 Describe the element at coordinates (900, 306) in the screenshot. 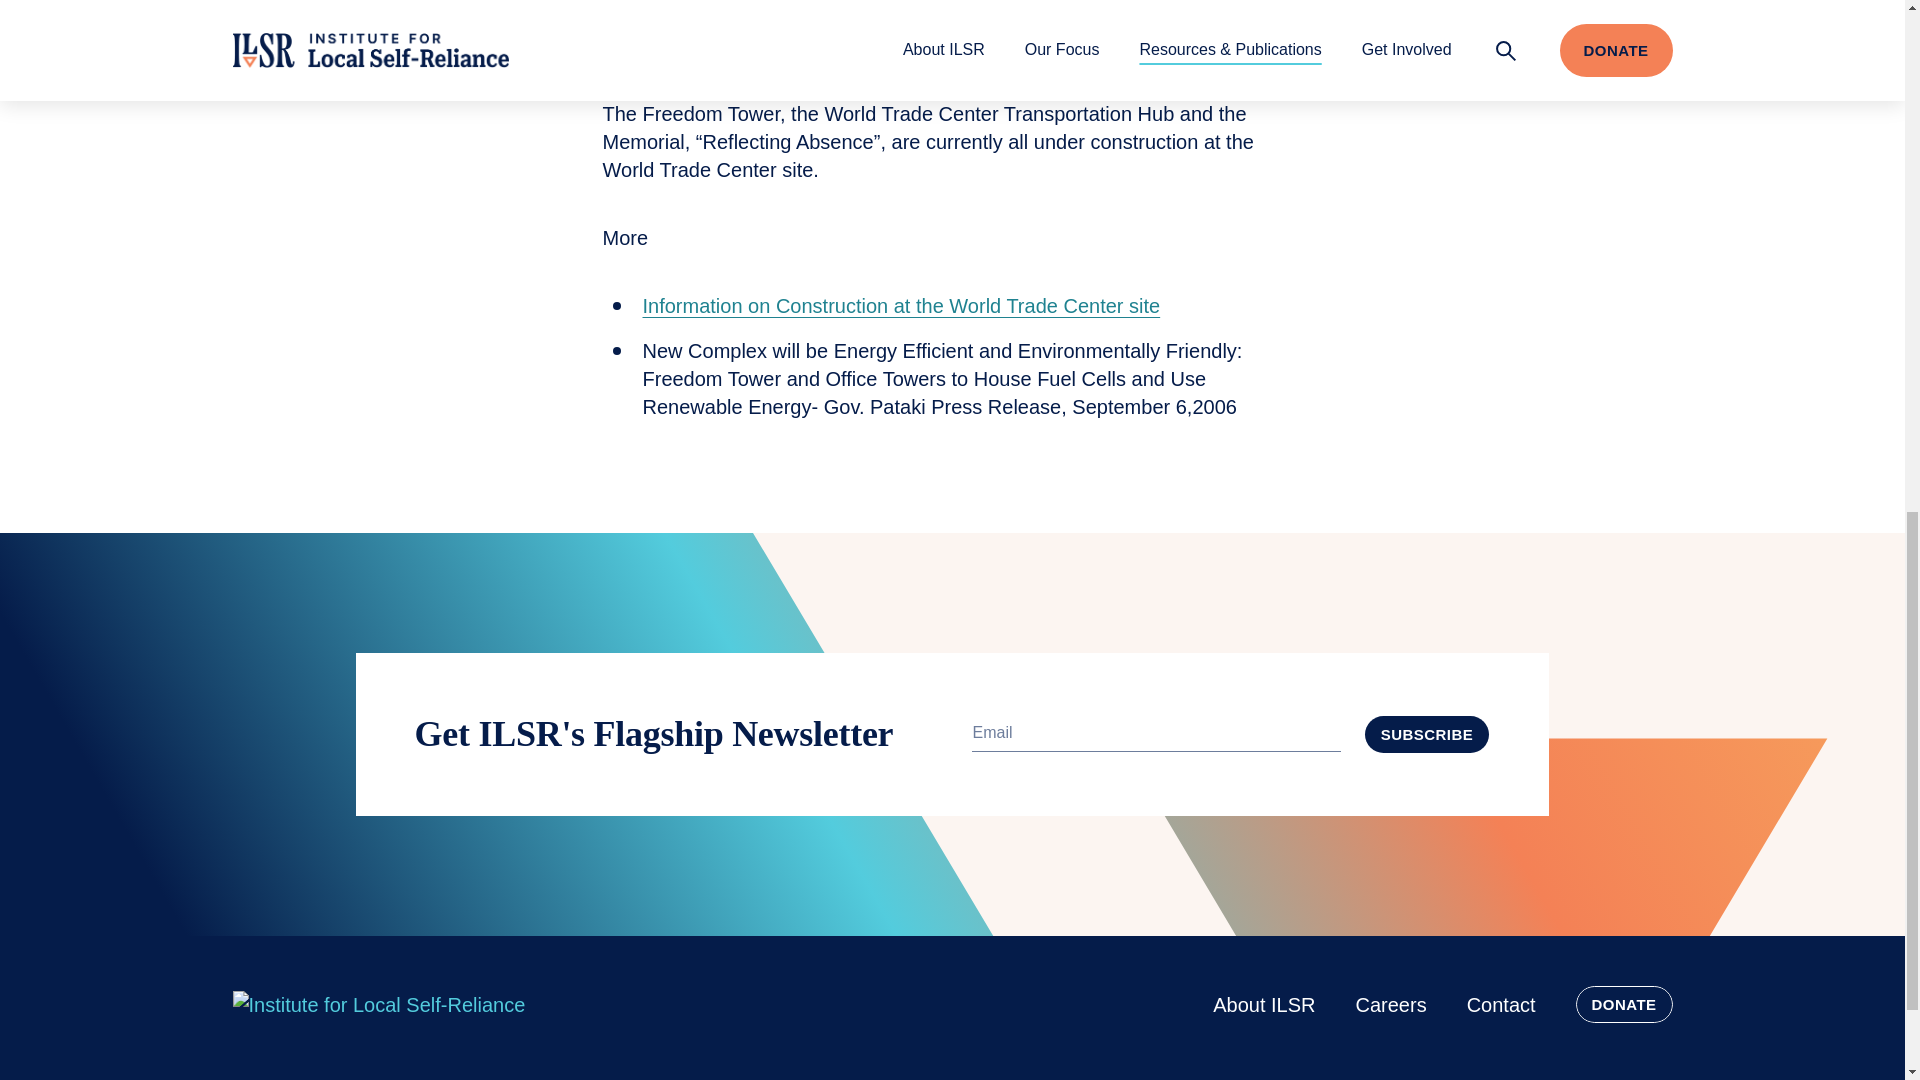

I see `Information on Construction at the World Trade Center site` at that location.